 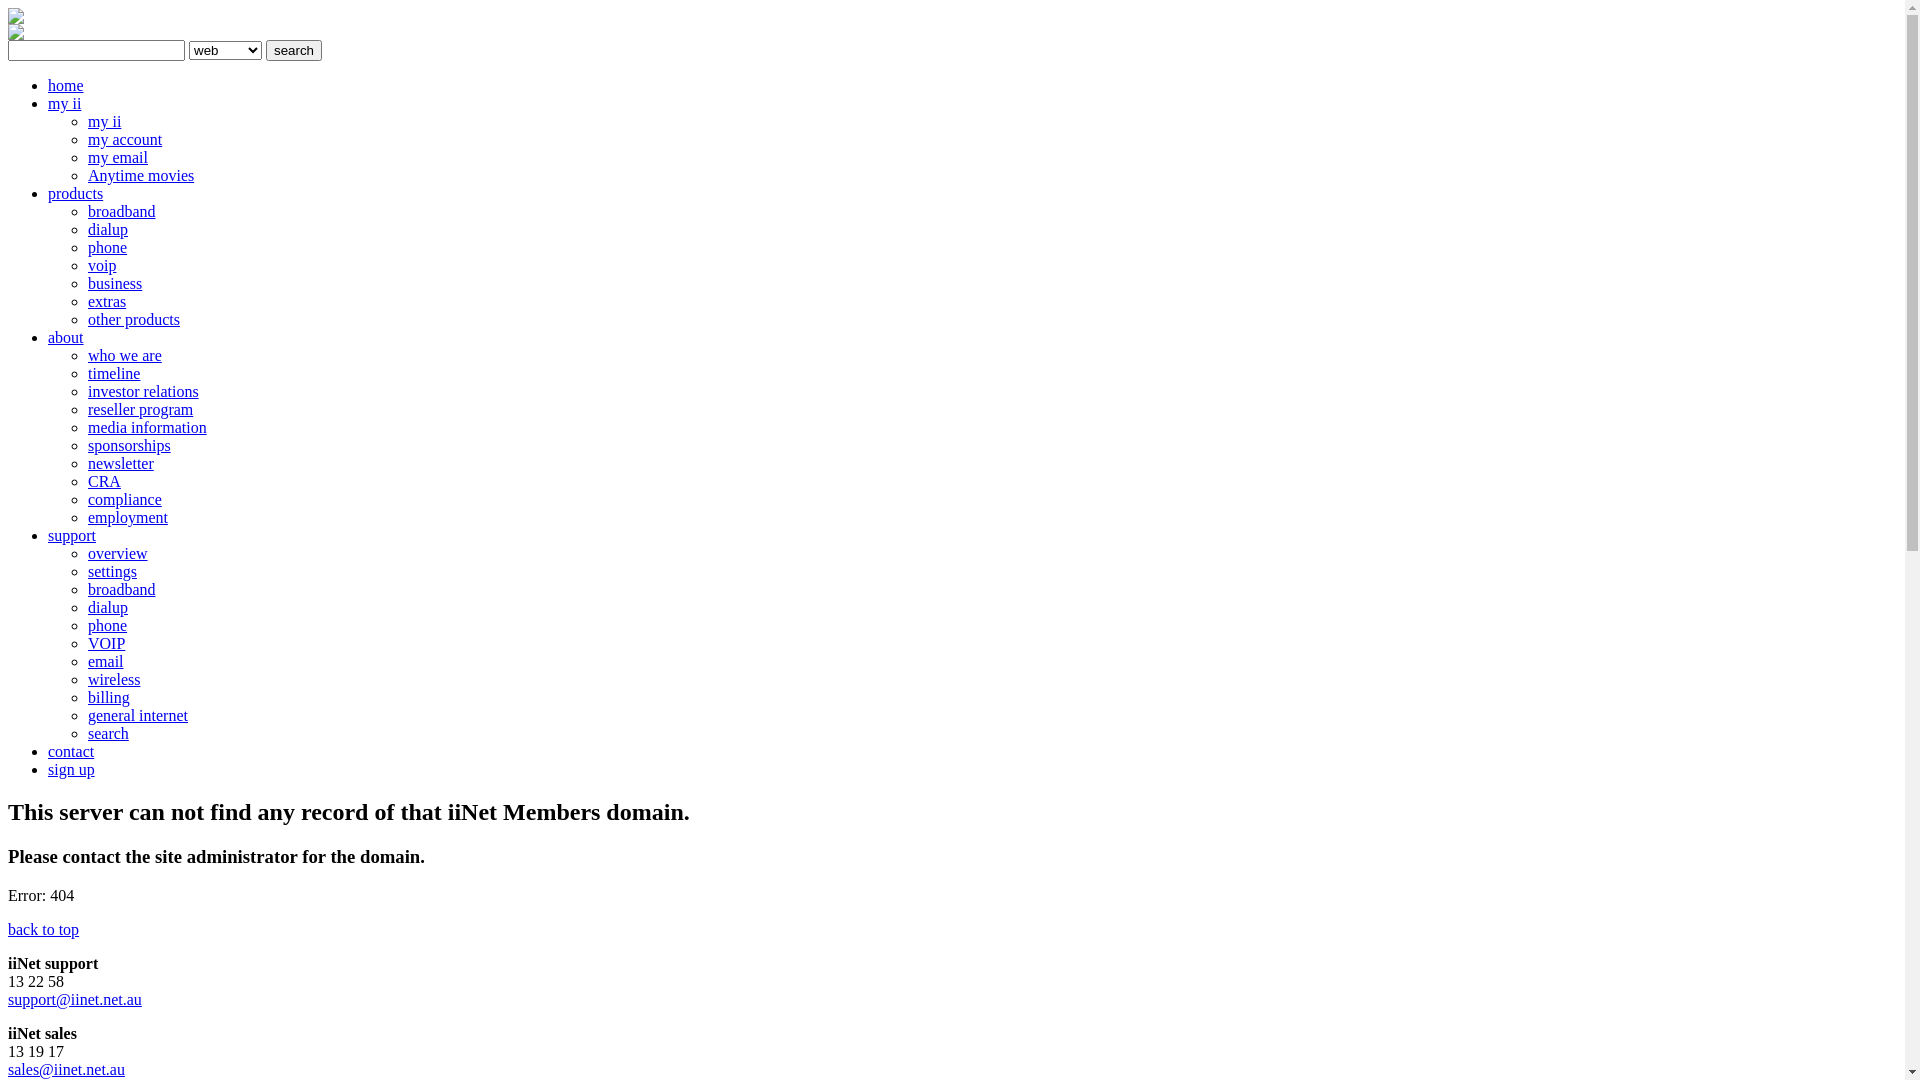 I want to click on voip, so click(x=102, y=266).